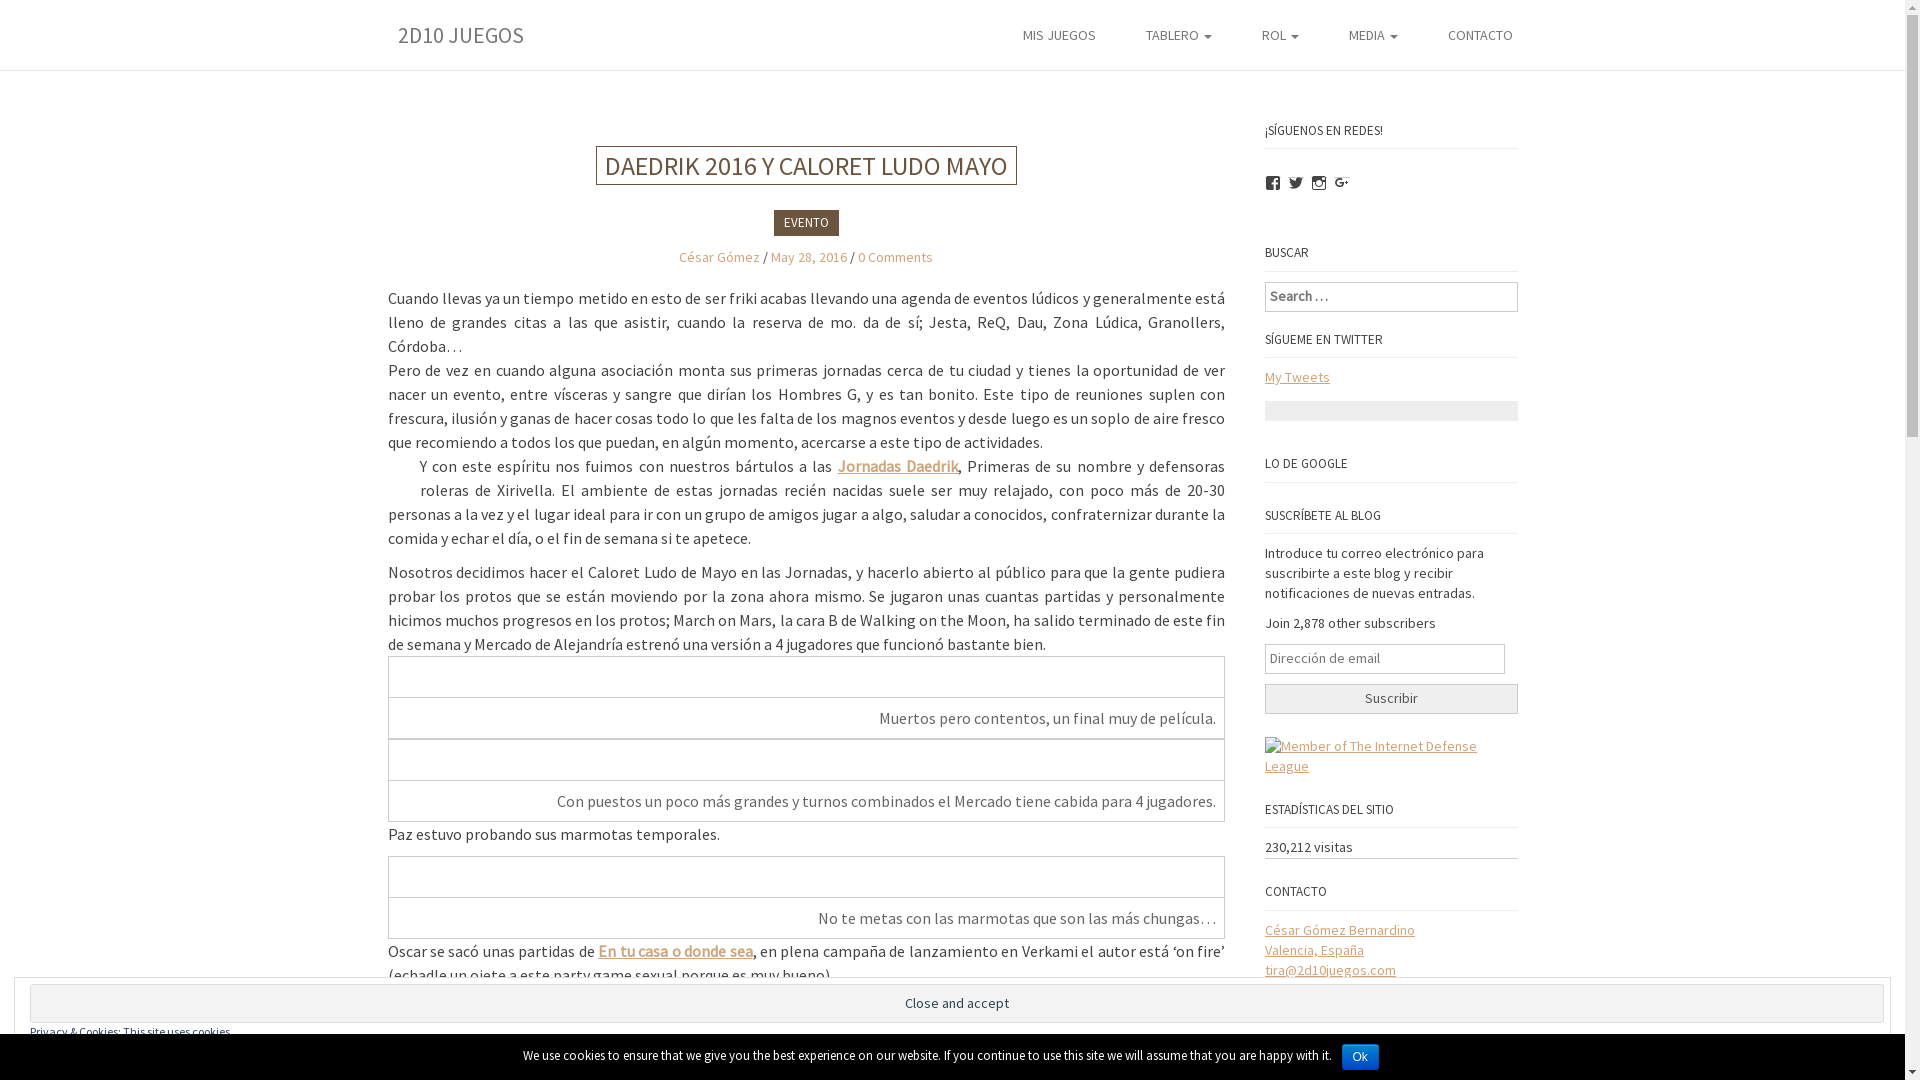 The height and width of the screenshot is (1080, 1920). What do you see at coordinates (1360, 1057) in the screenshot?
I see `Ok` at bounding box center [1360, 1057].